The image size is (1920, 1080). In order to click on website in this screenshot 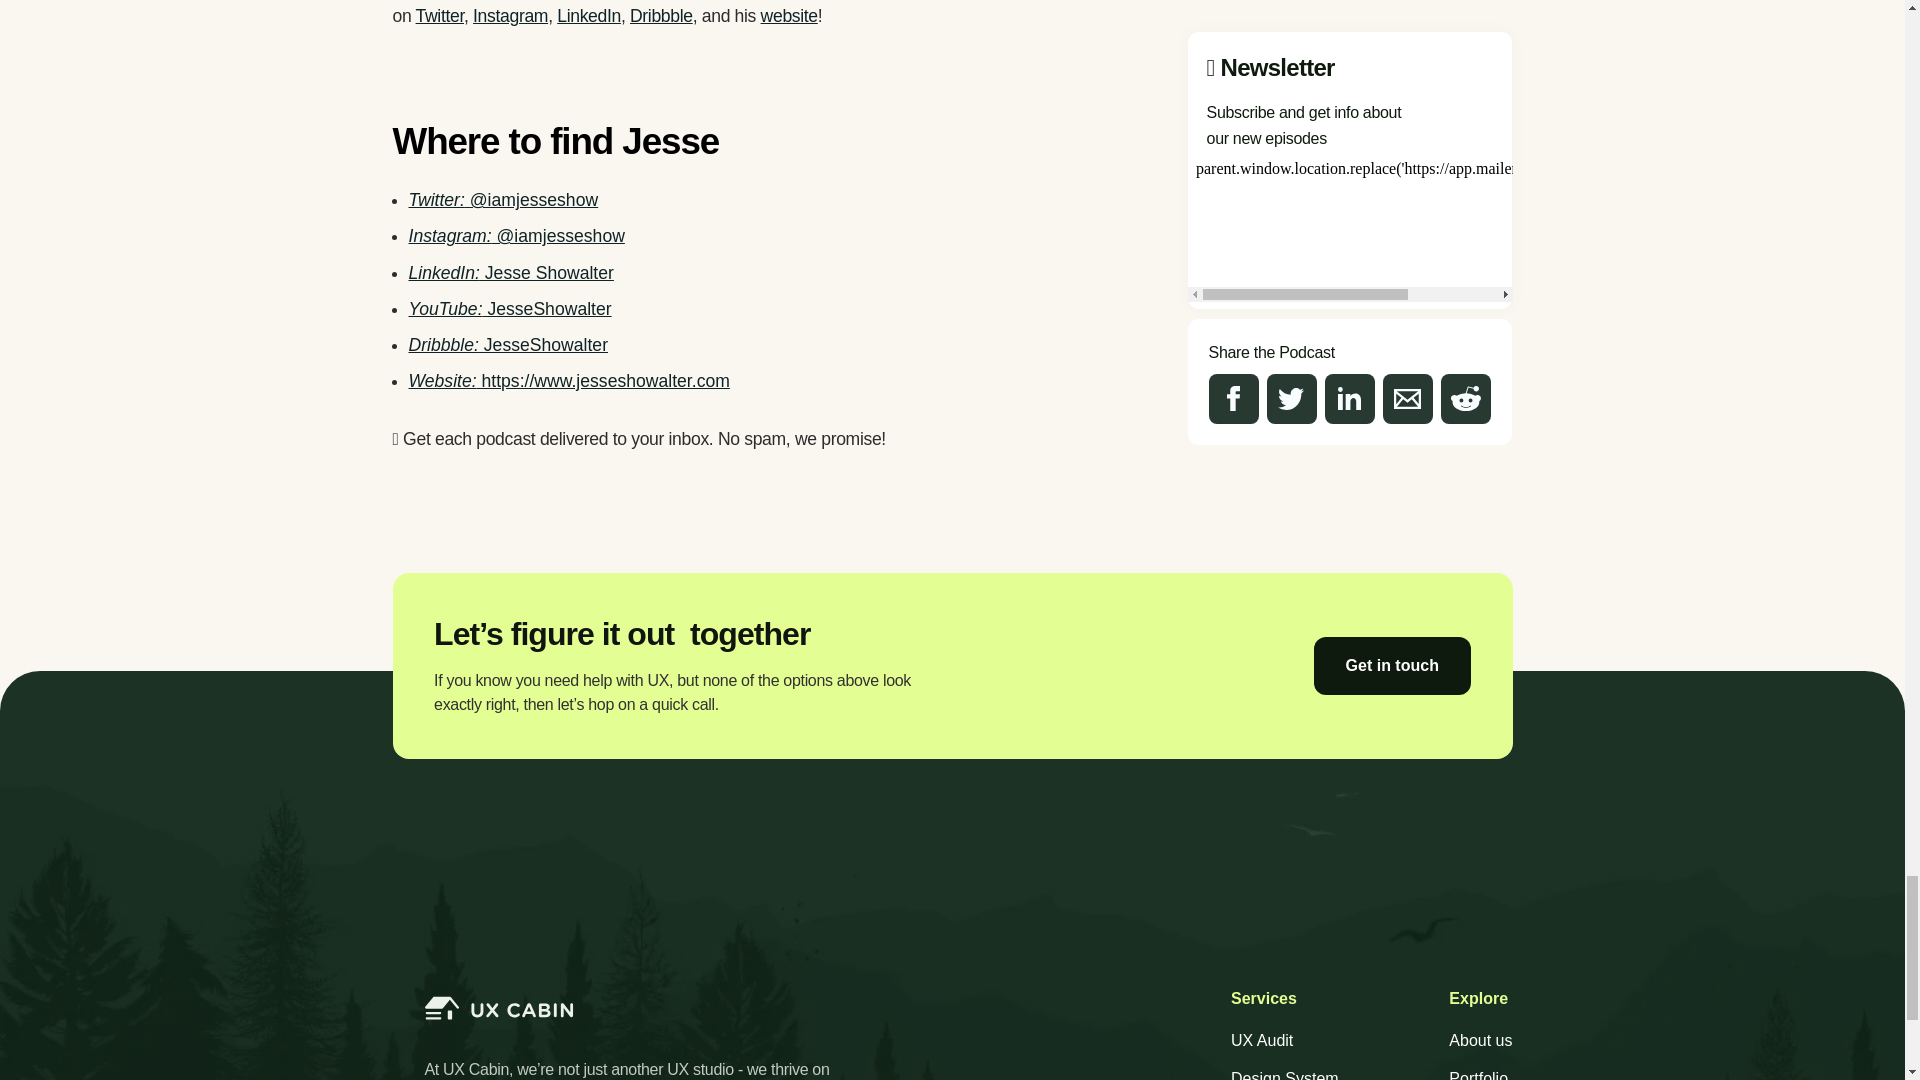, I will do `click(788, 16)`.